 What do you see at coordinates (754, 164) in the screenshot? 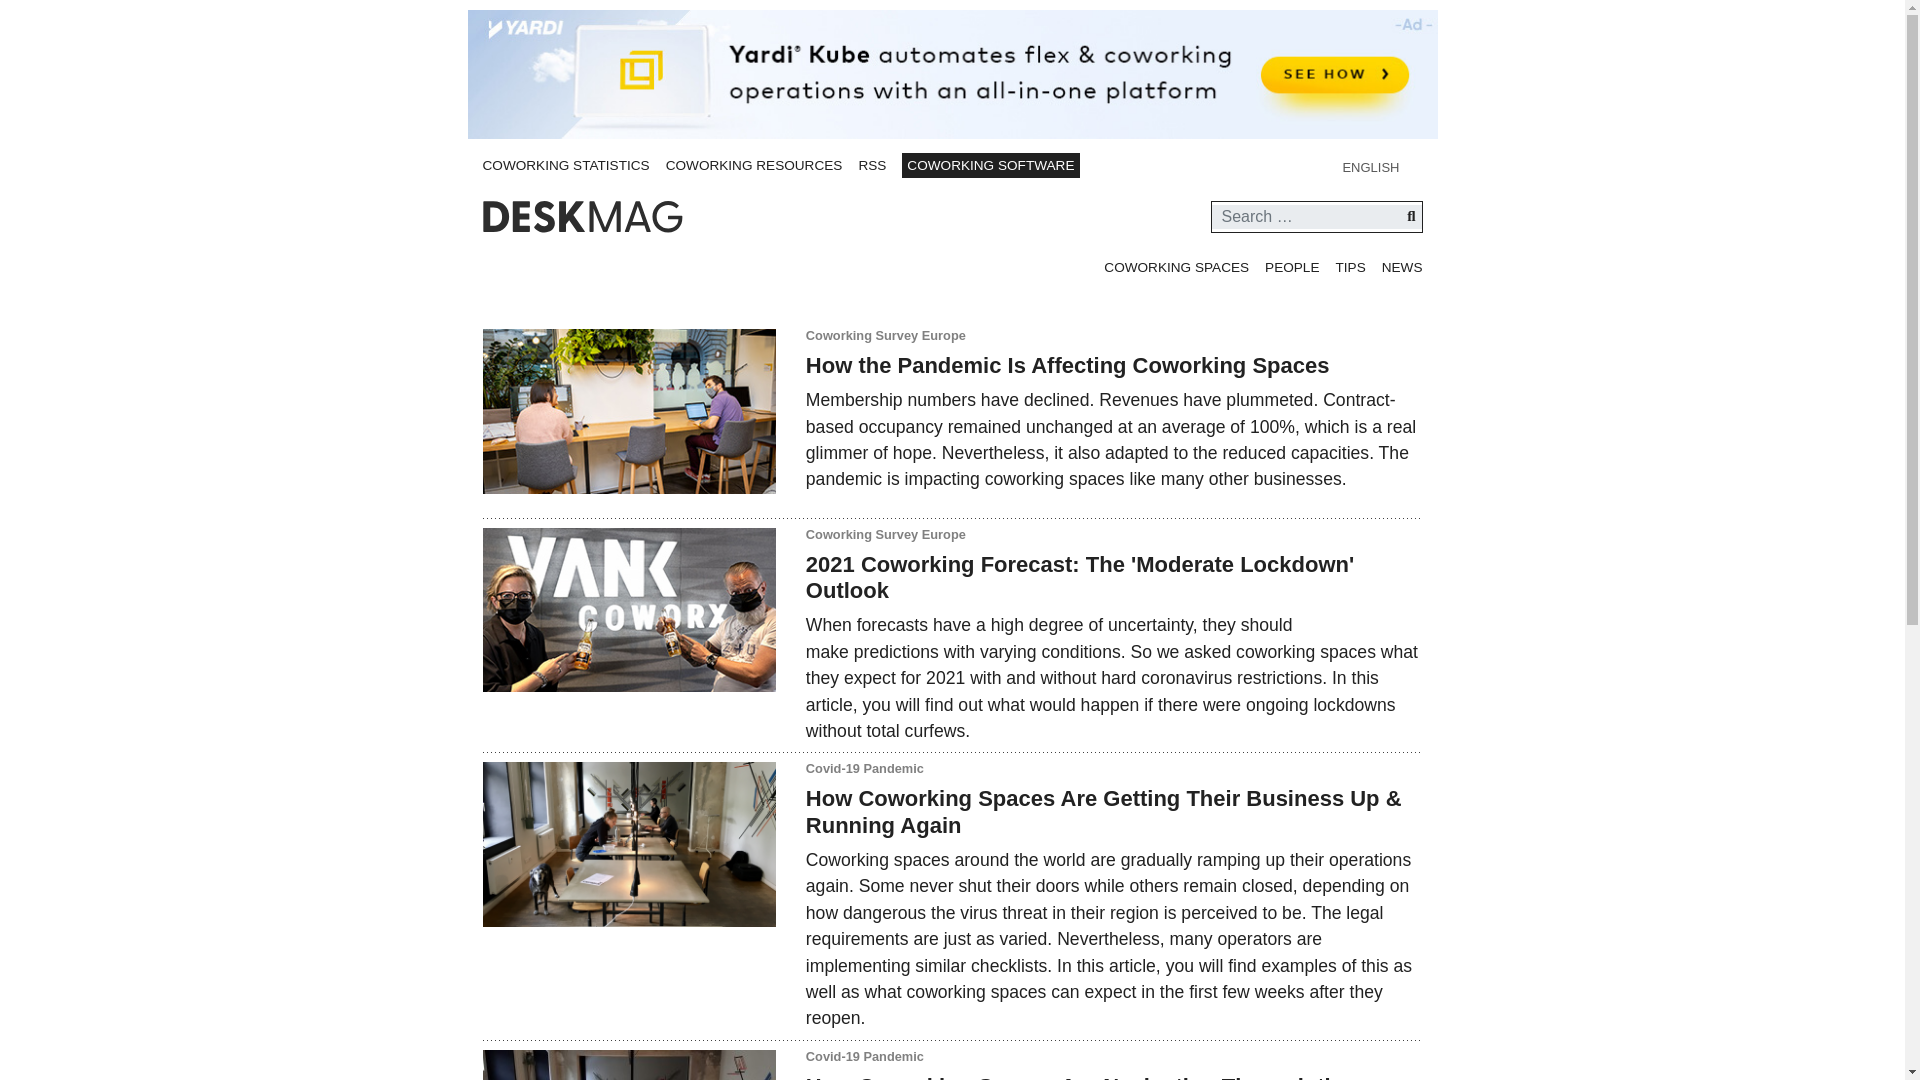
I see `COWORKING RESOURCES` at bounding box center [754, 164].